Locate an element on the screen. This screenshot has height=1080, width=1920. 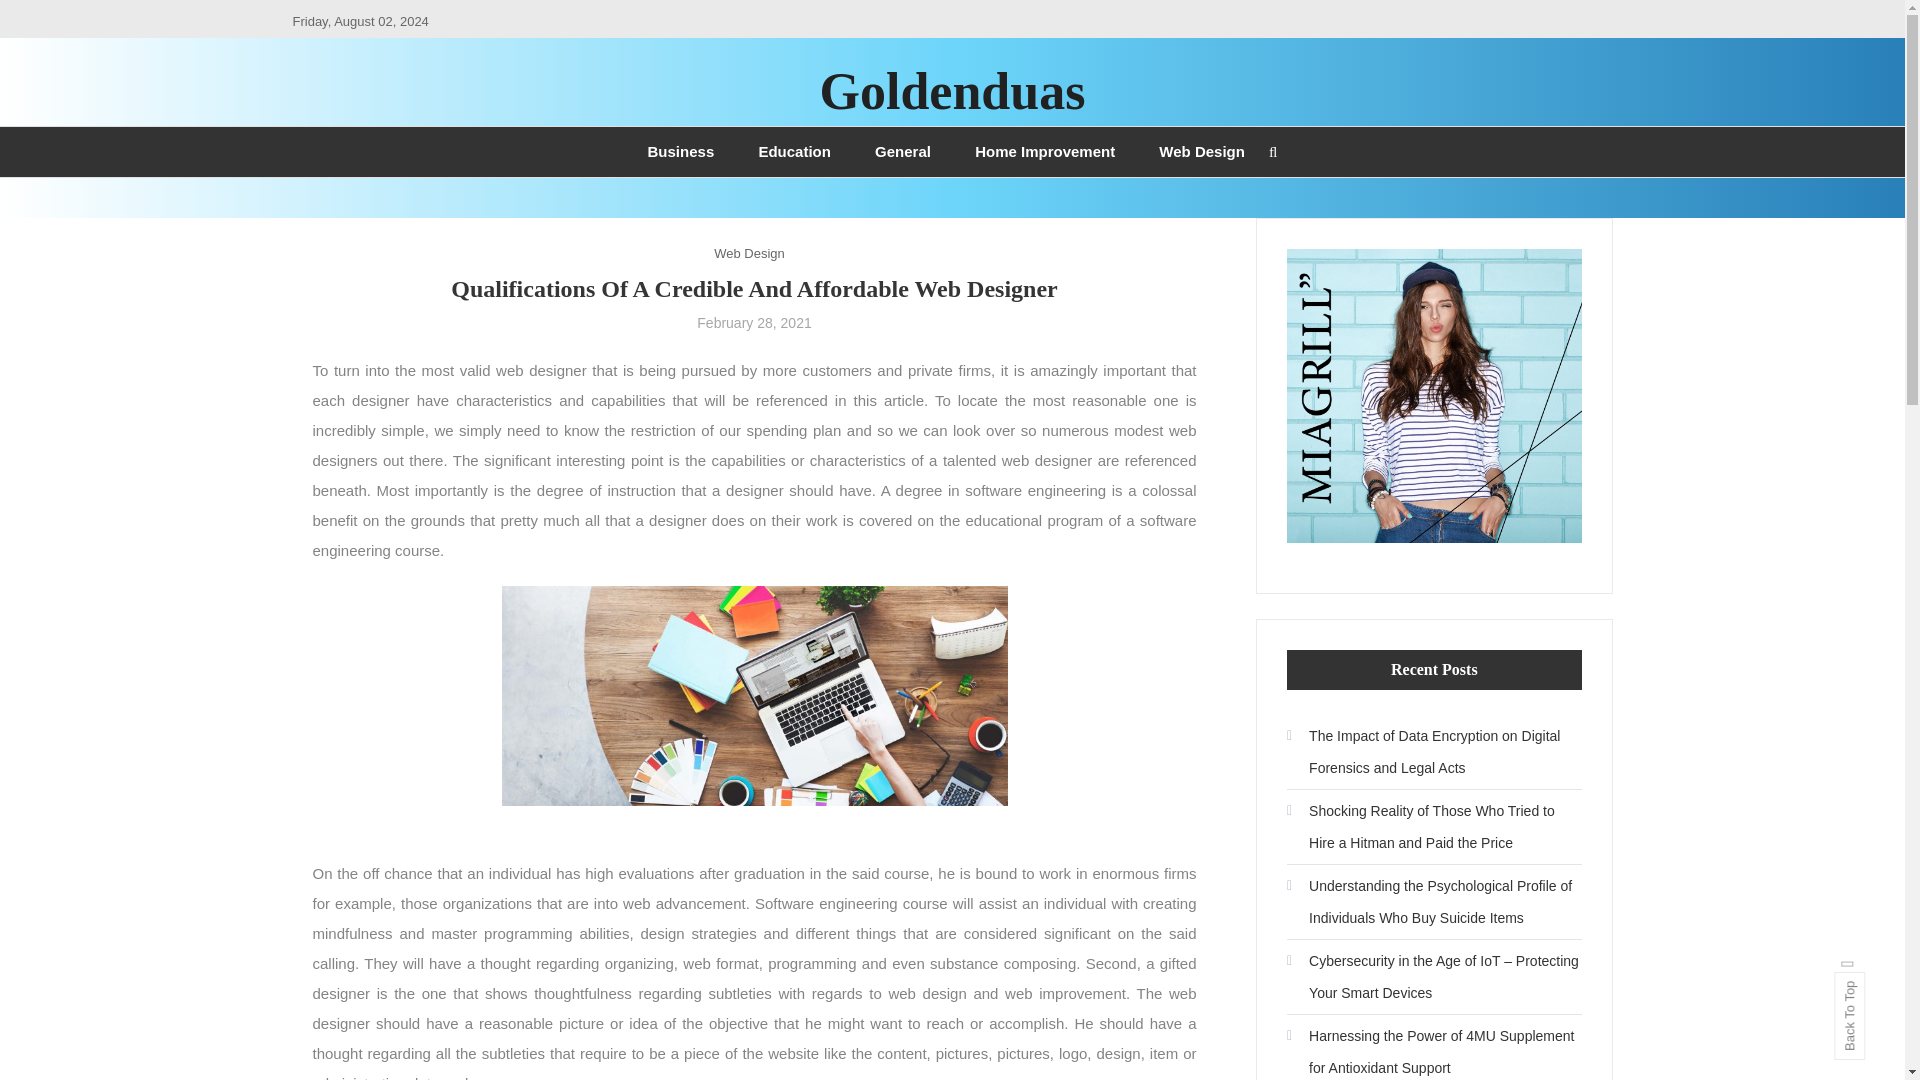
General is located at coordinates (902, 152).